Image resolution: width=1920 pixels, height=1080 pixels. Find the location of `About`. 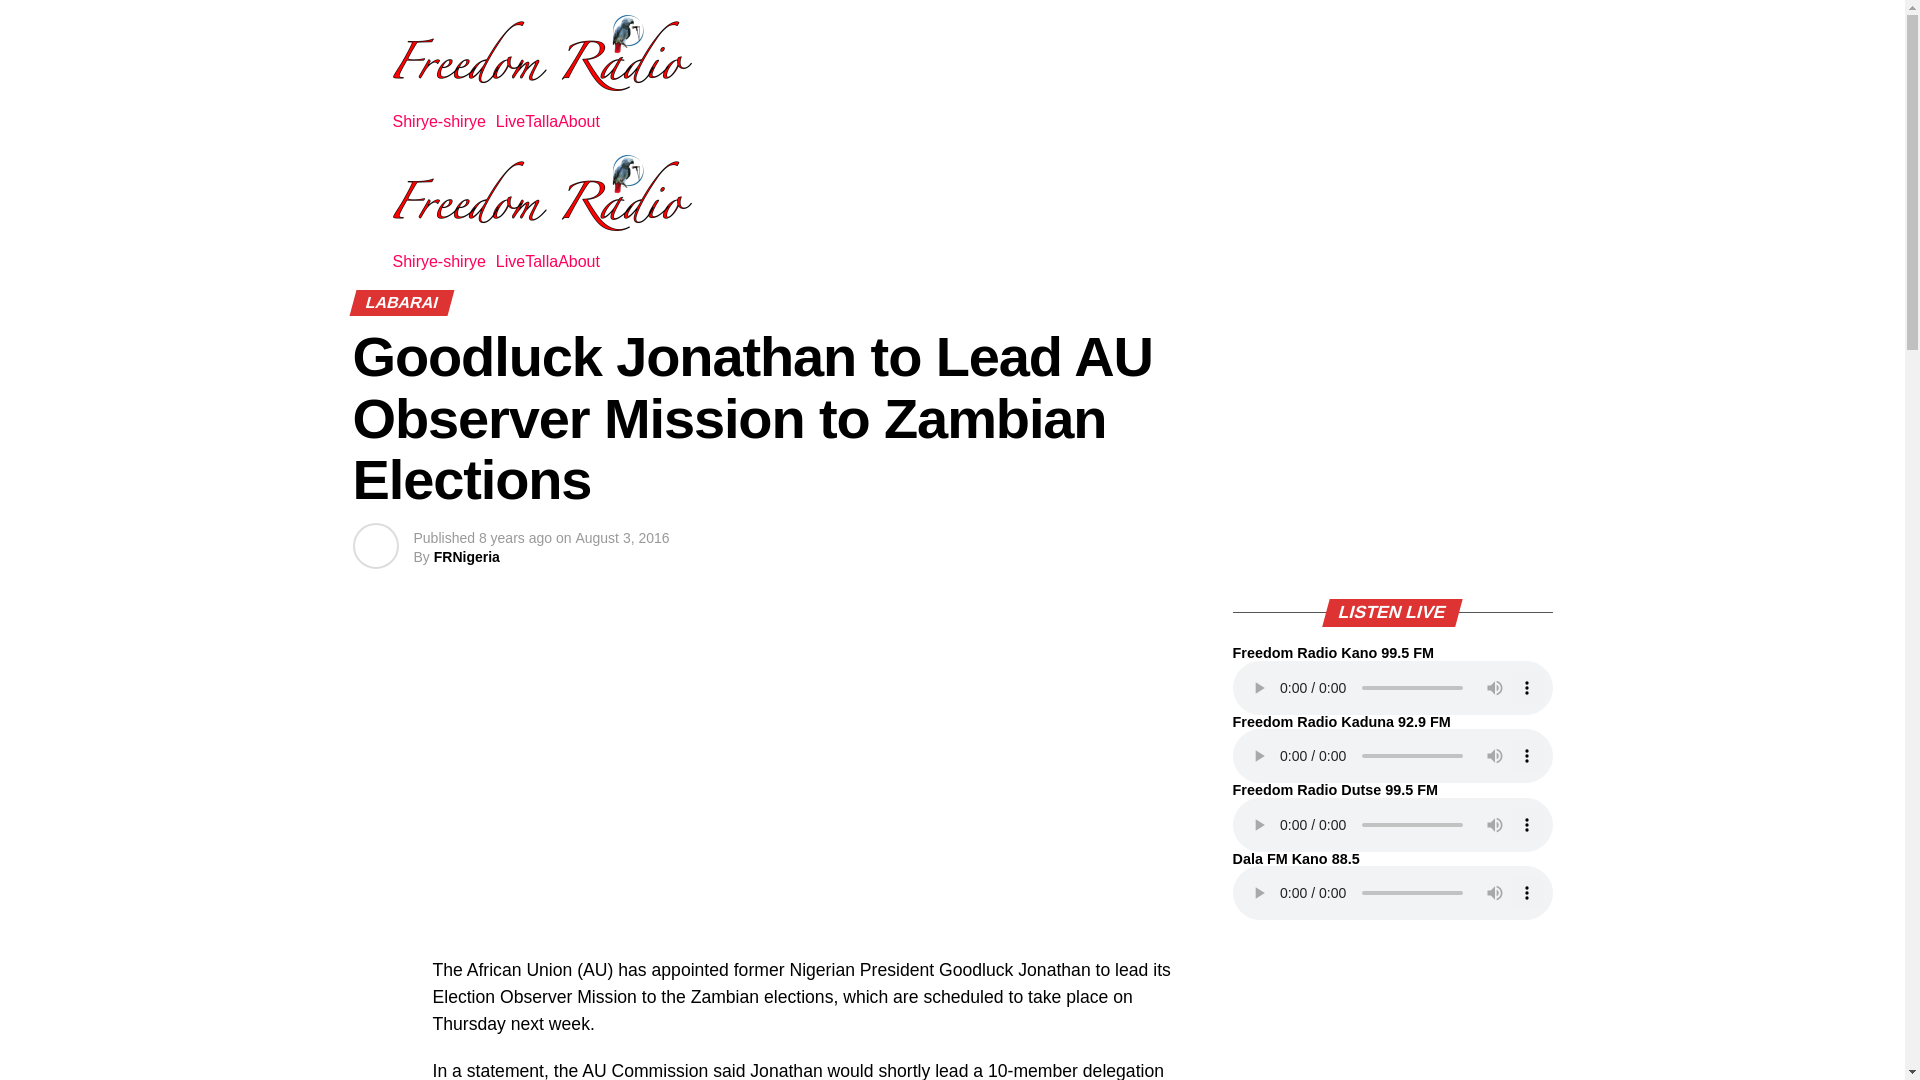

About is located at coordinates (584, 262).